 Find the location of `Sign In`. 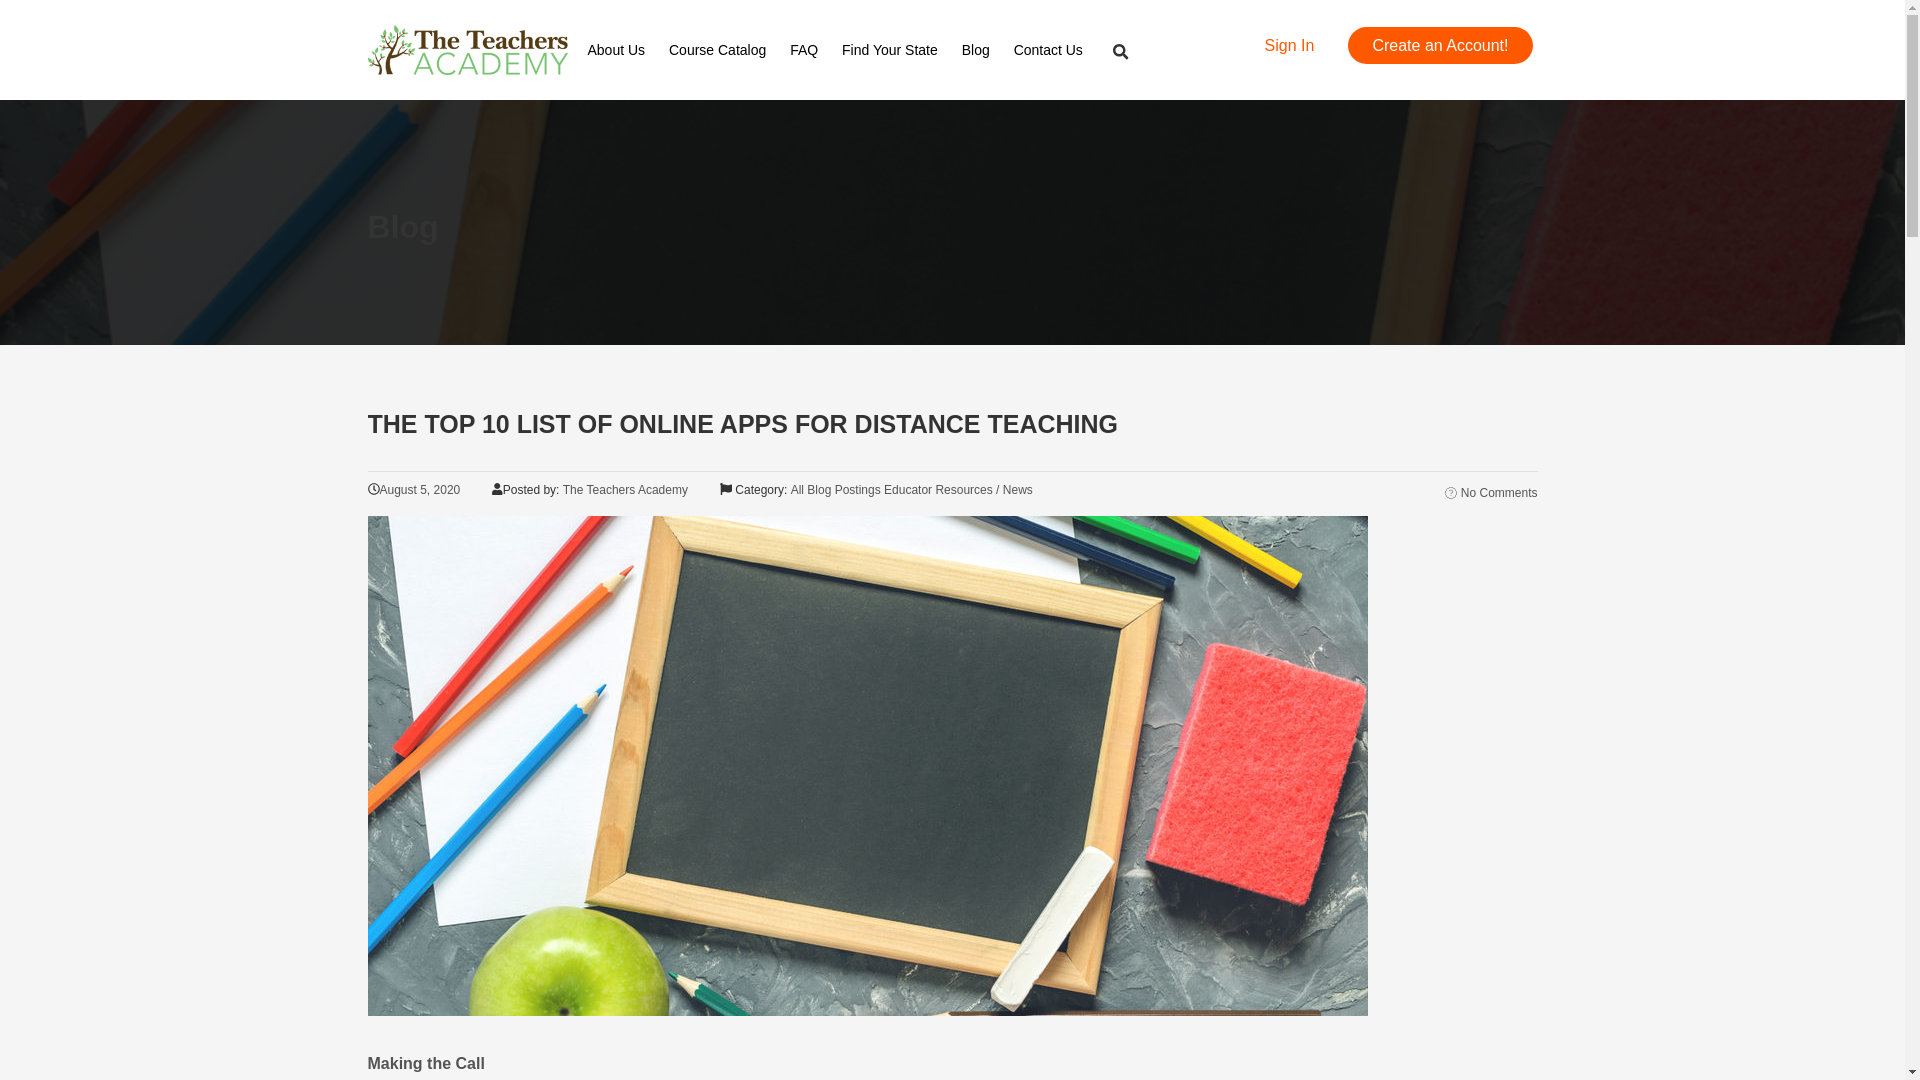

Sign In is located at coordinates (1289, 45).